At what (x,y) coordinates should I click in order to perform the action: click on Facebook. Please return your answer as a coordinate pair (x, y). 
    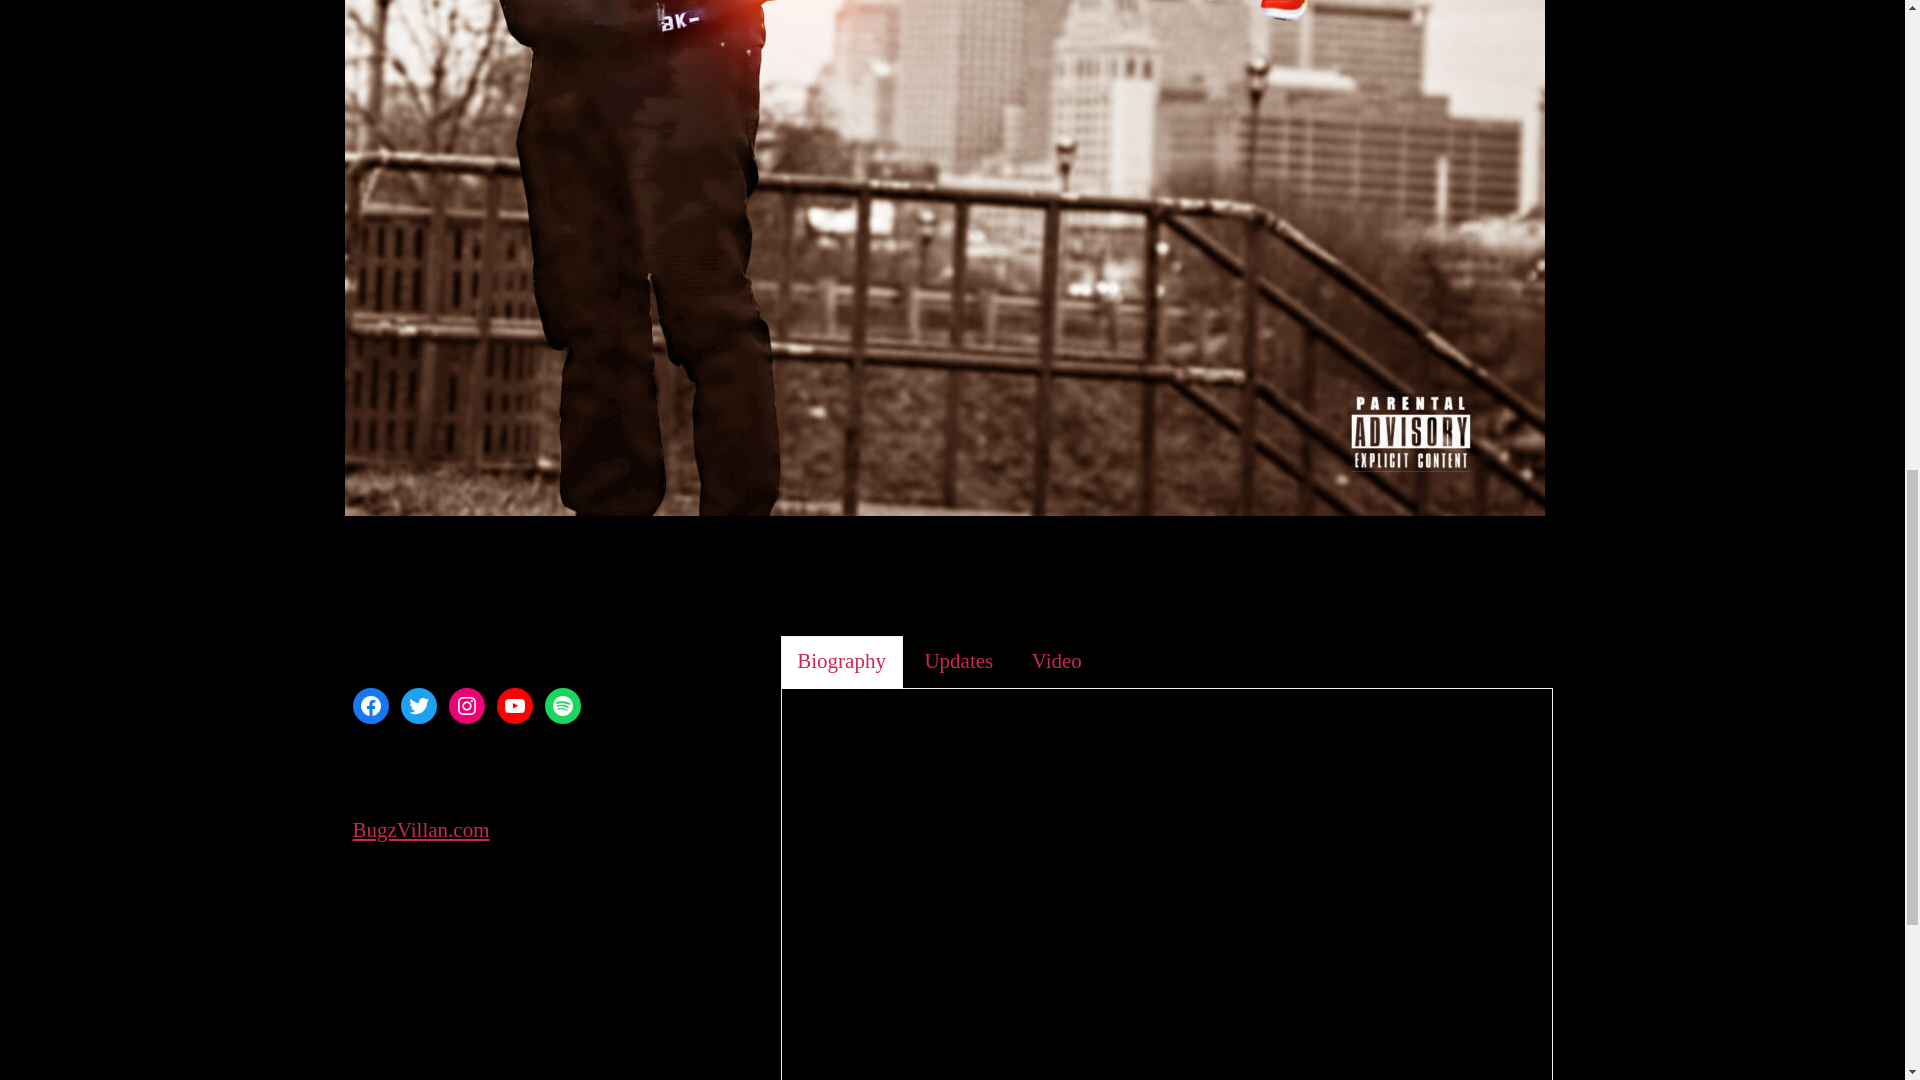
    Looking at the image, I should click on (369, 705).